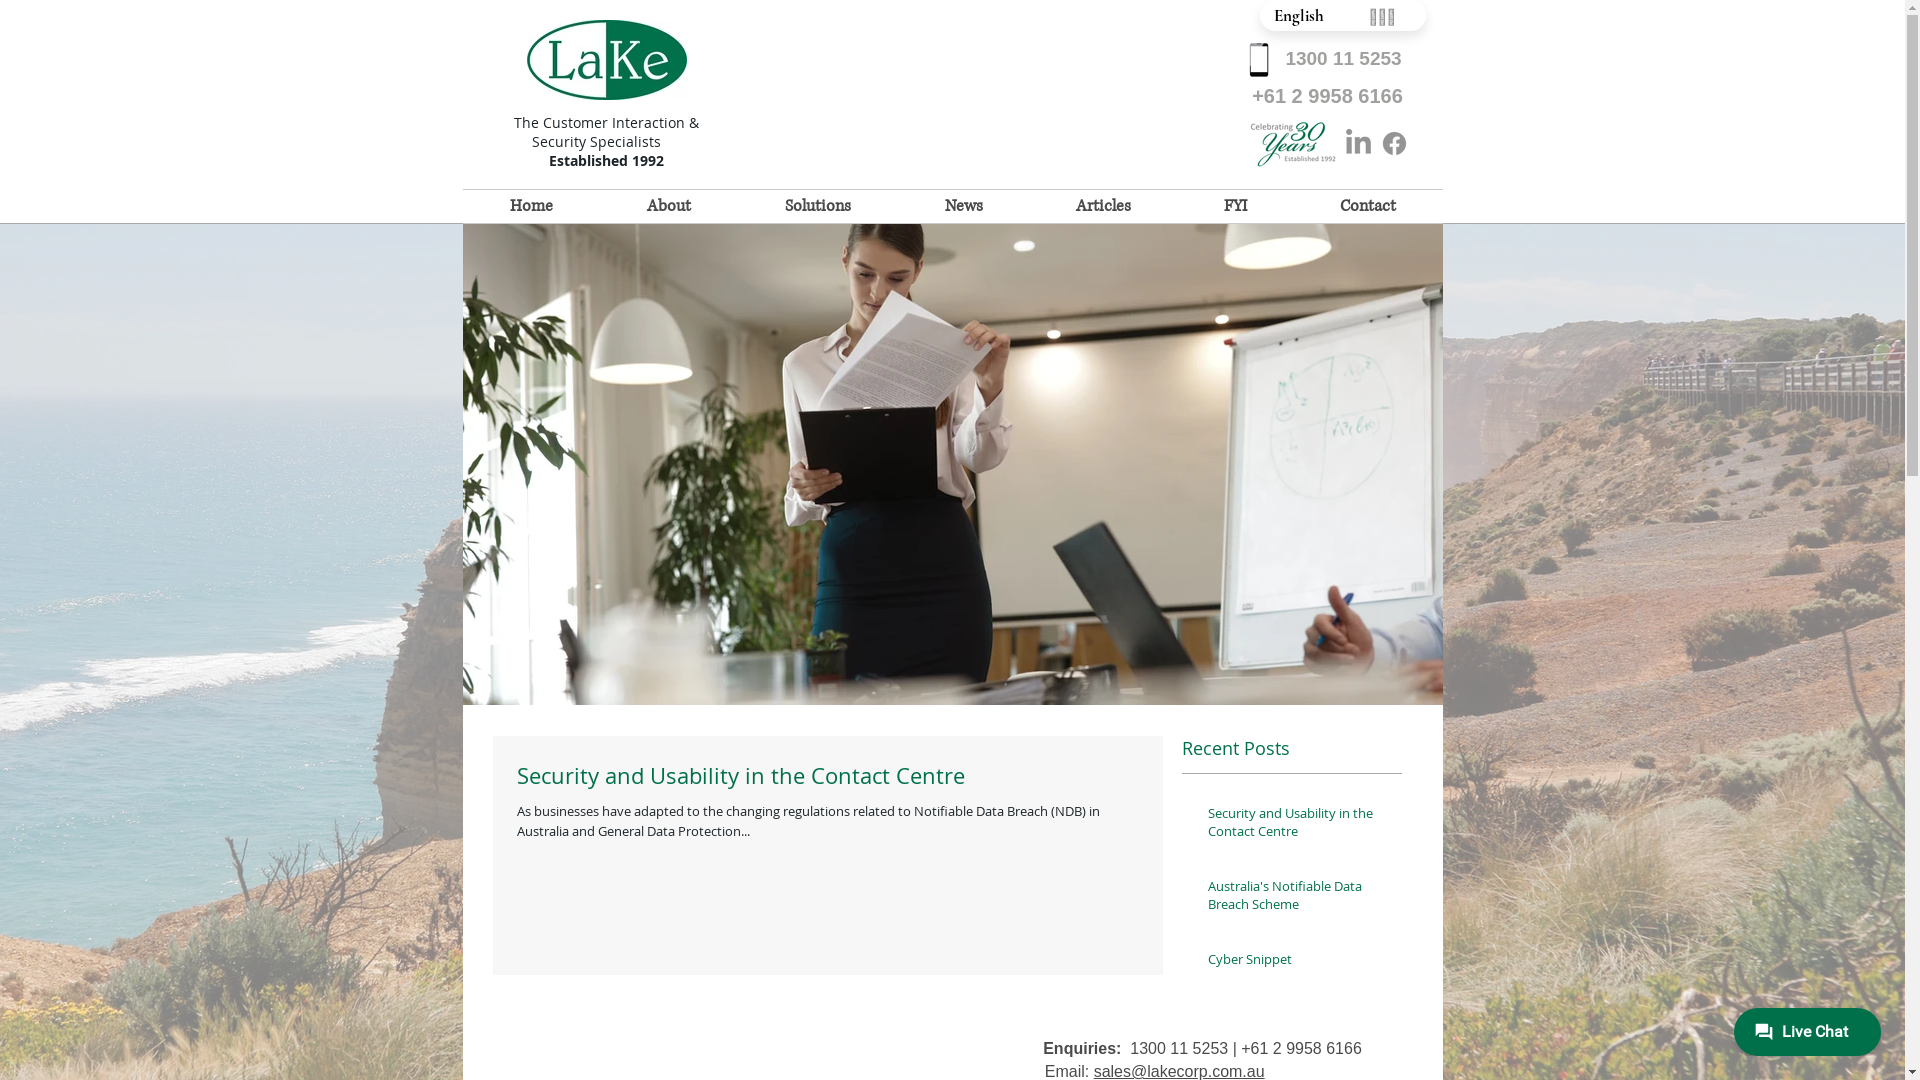 The width and height of the screenshot is (1920, 1080). I want to click on +61 2 9958 6166, so click(1328, 96).